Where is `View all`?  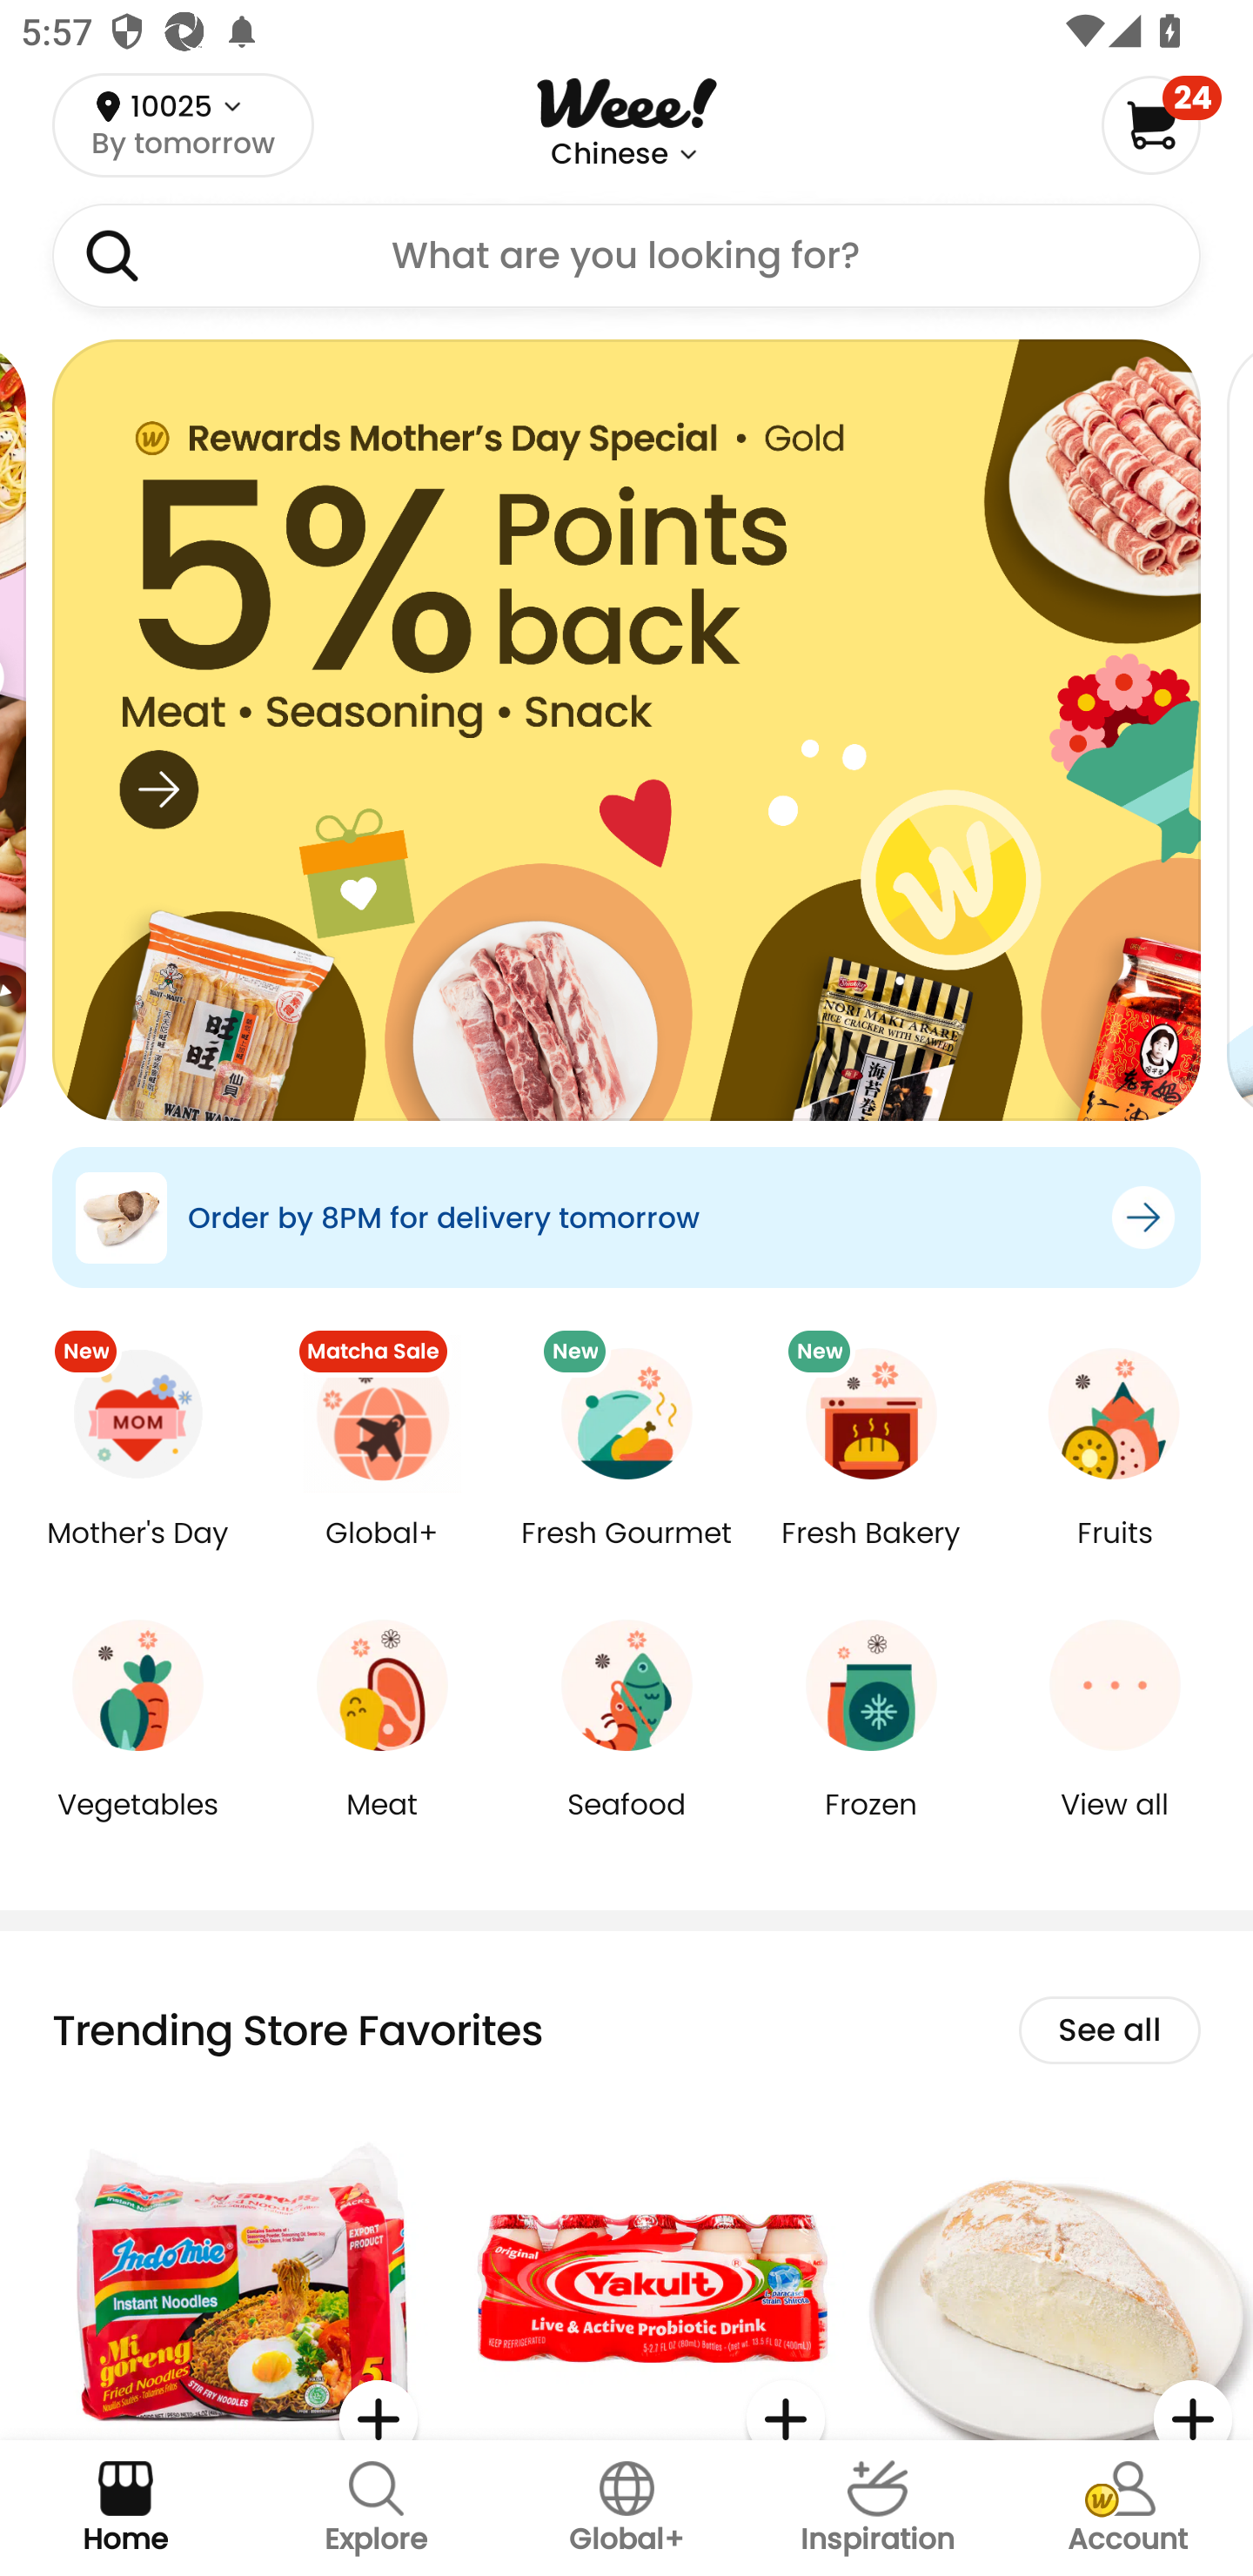
View all is located at coordinates (1115, 1826).